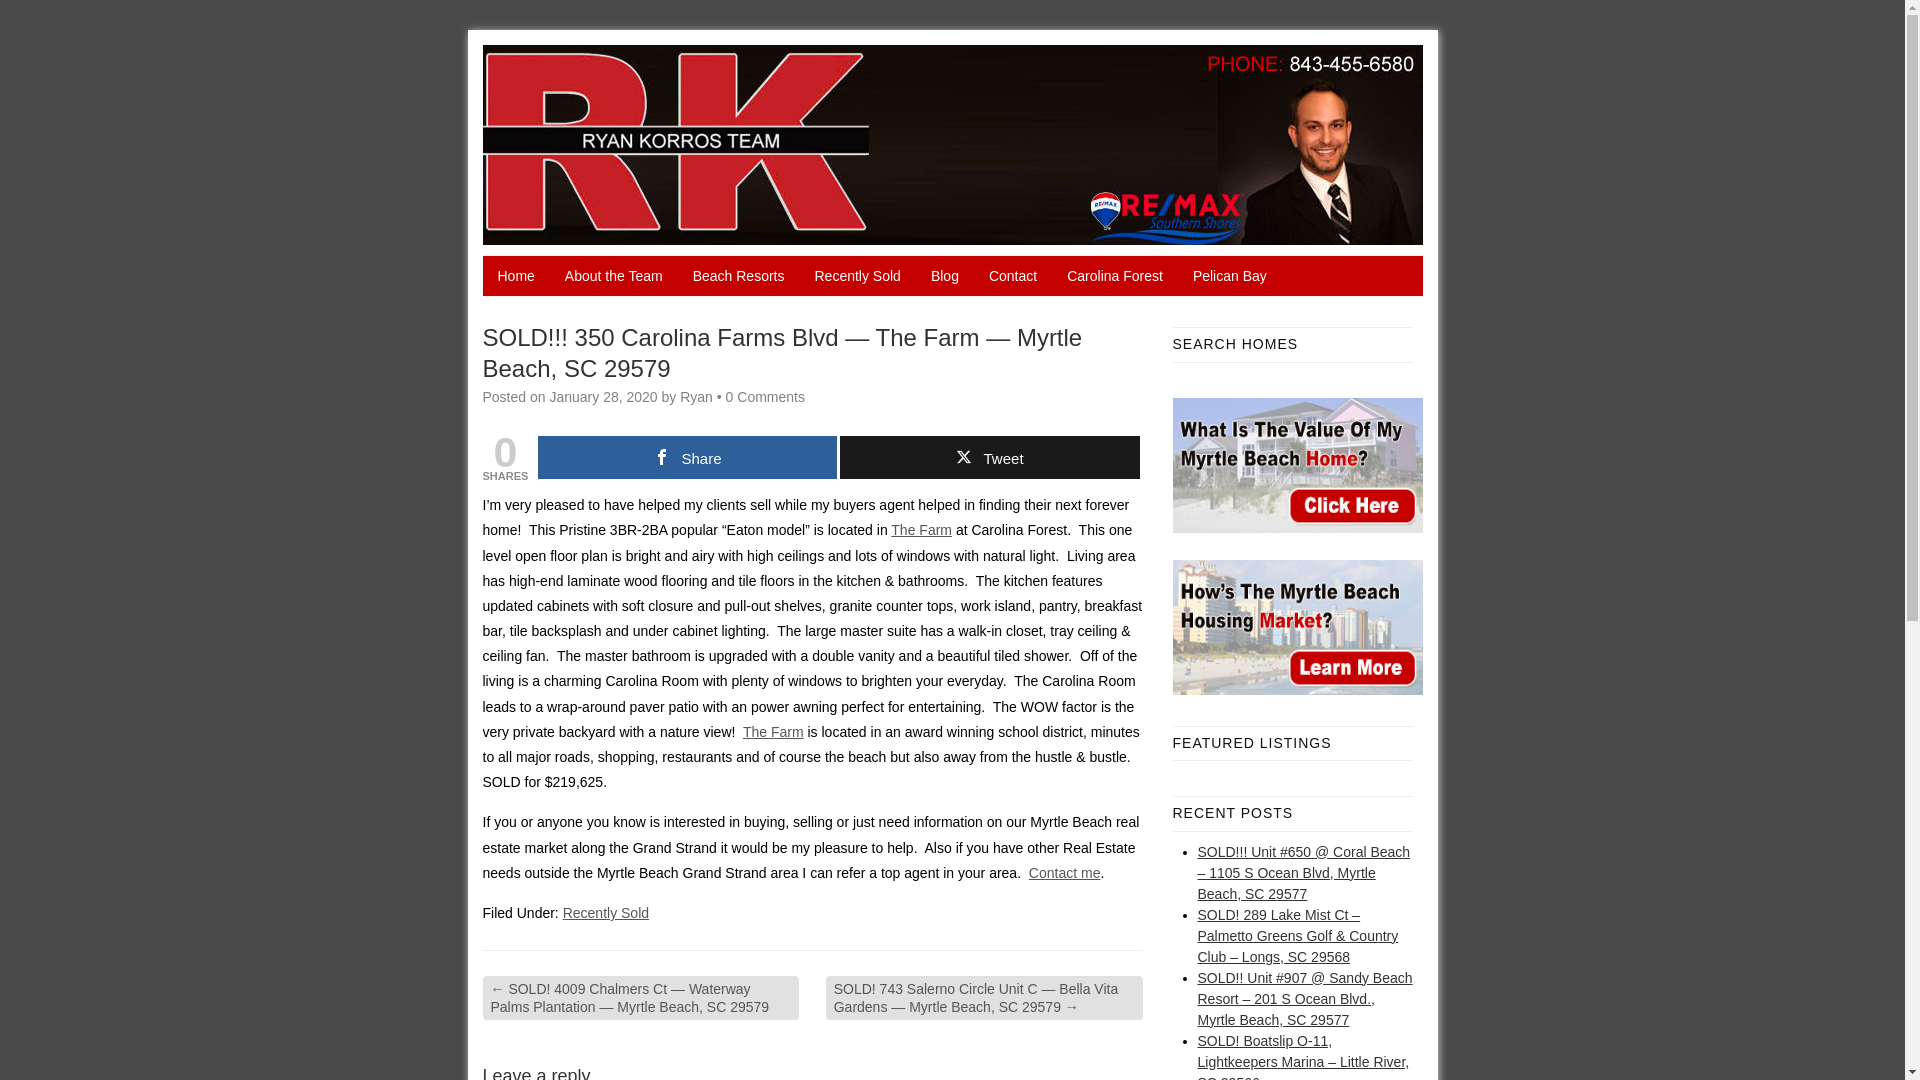 This screenshot has width=1920, height=1080. Describe the element at coordinates (989, 458) in the screenshot. I see `Tweet` at that location.